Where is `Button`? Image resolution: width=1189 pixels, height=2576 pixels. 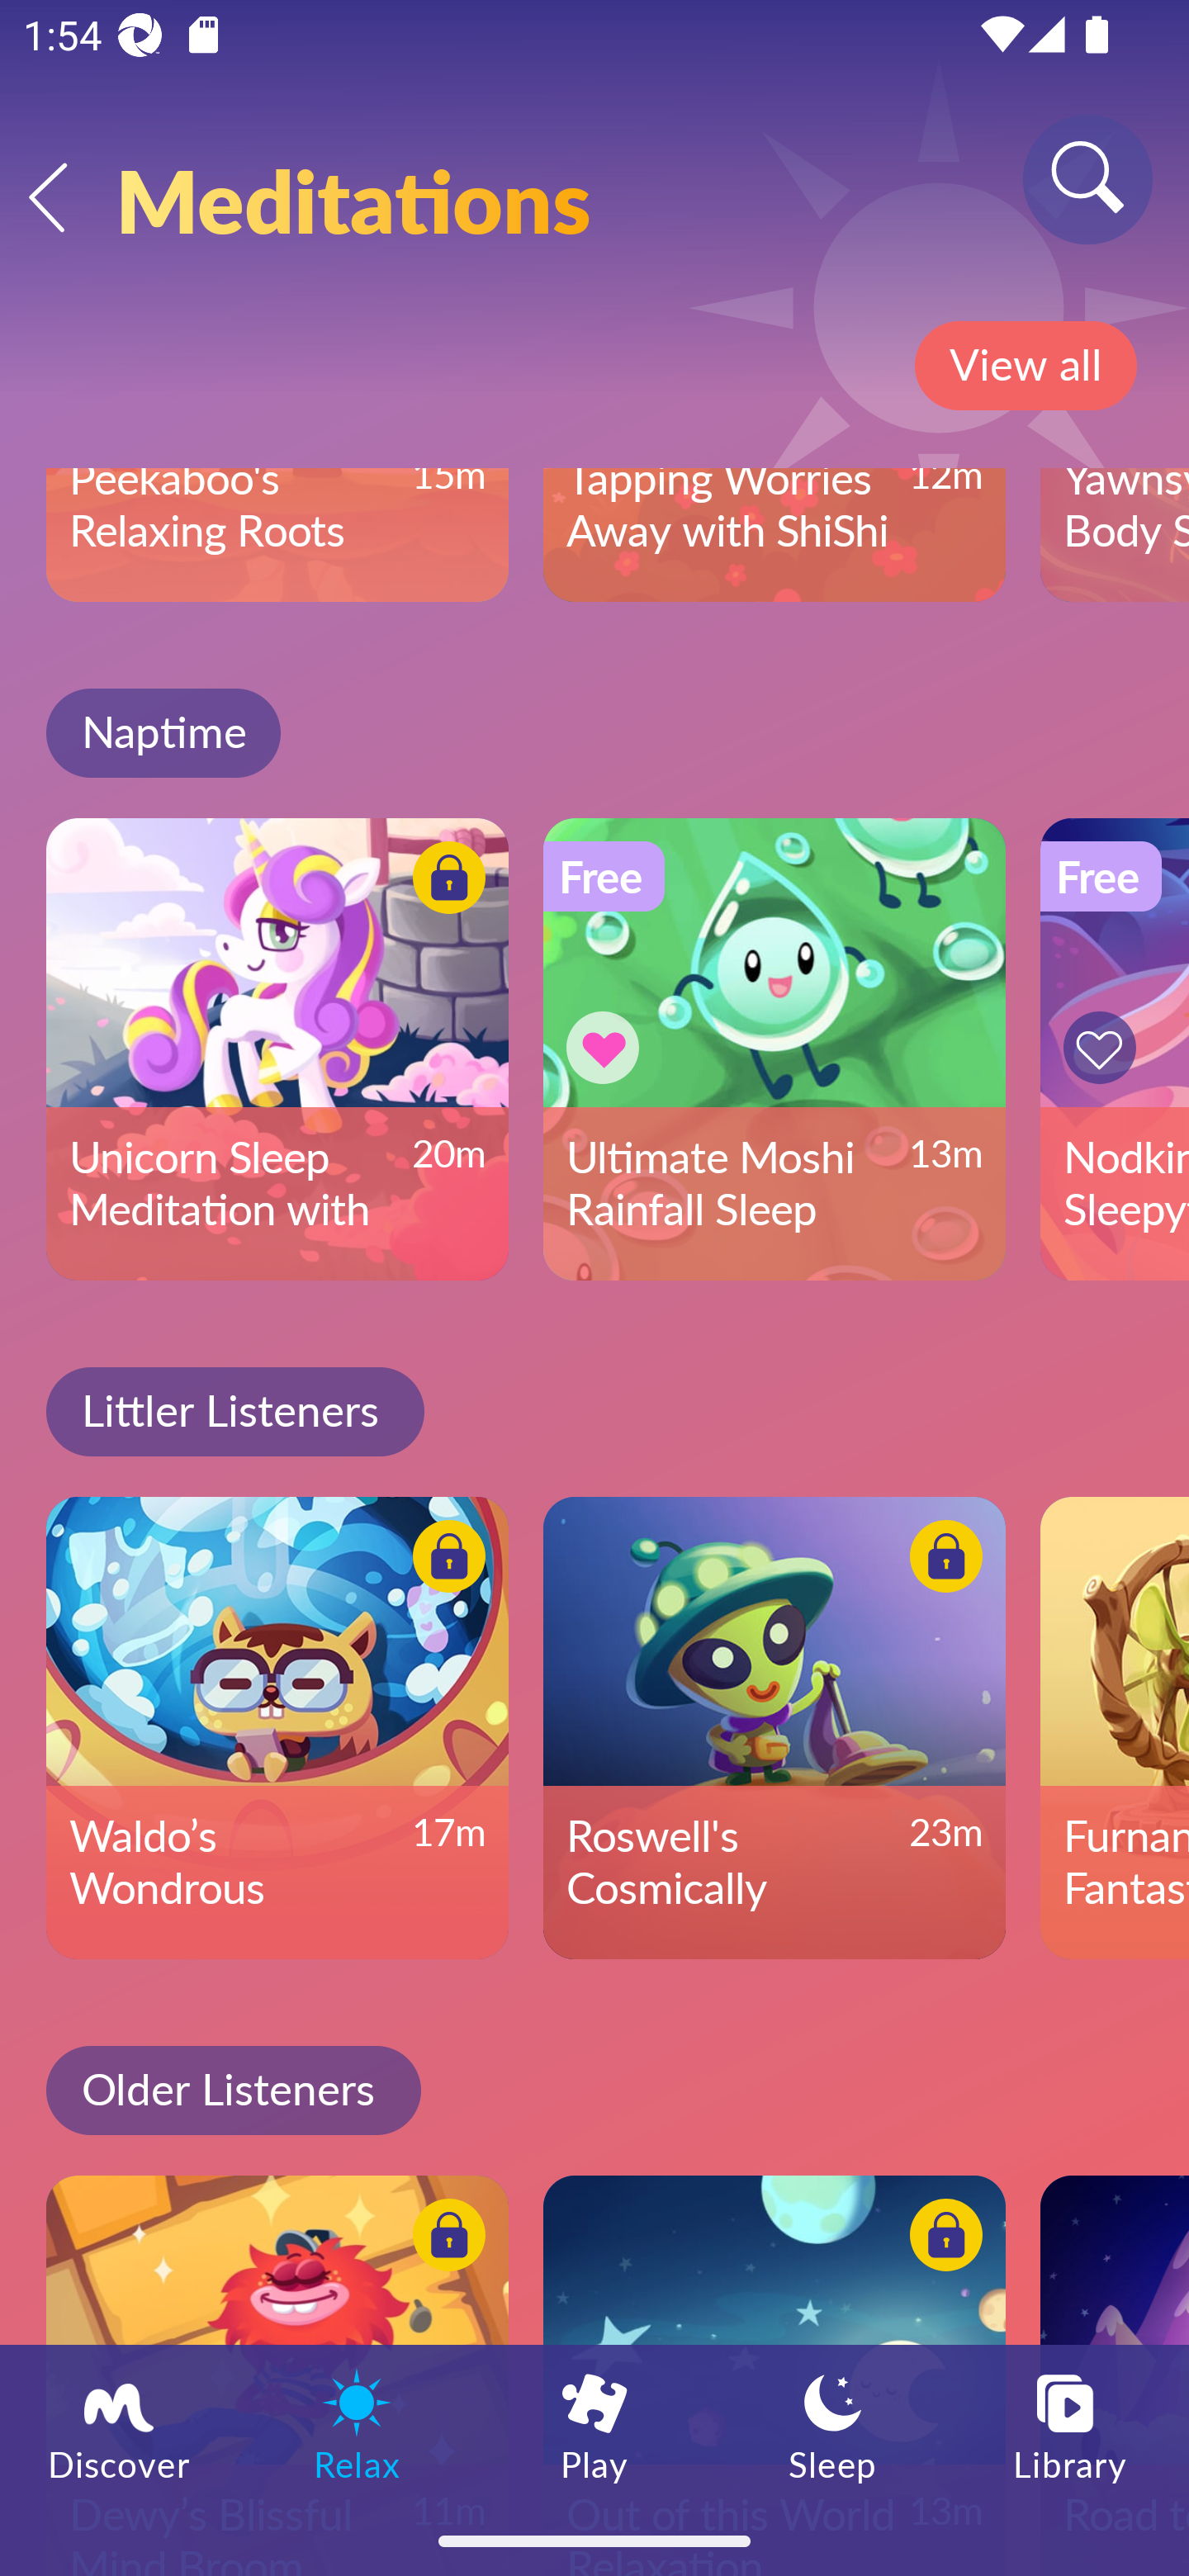
Button is located at coordinates (941, 2241).